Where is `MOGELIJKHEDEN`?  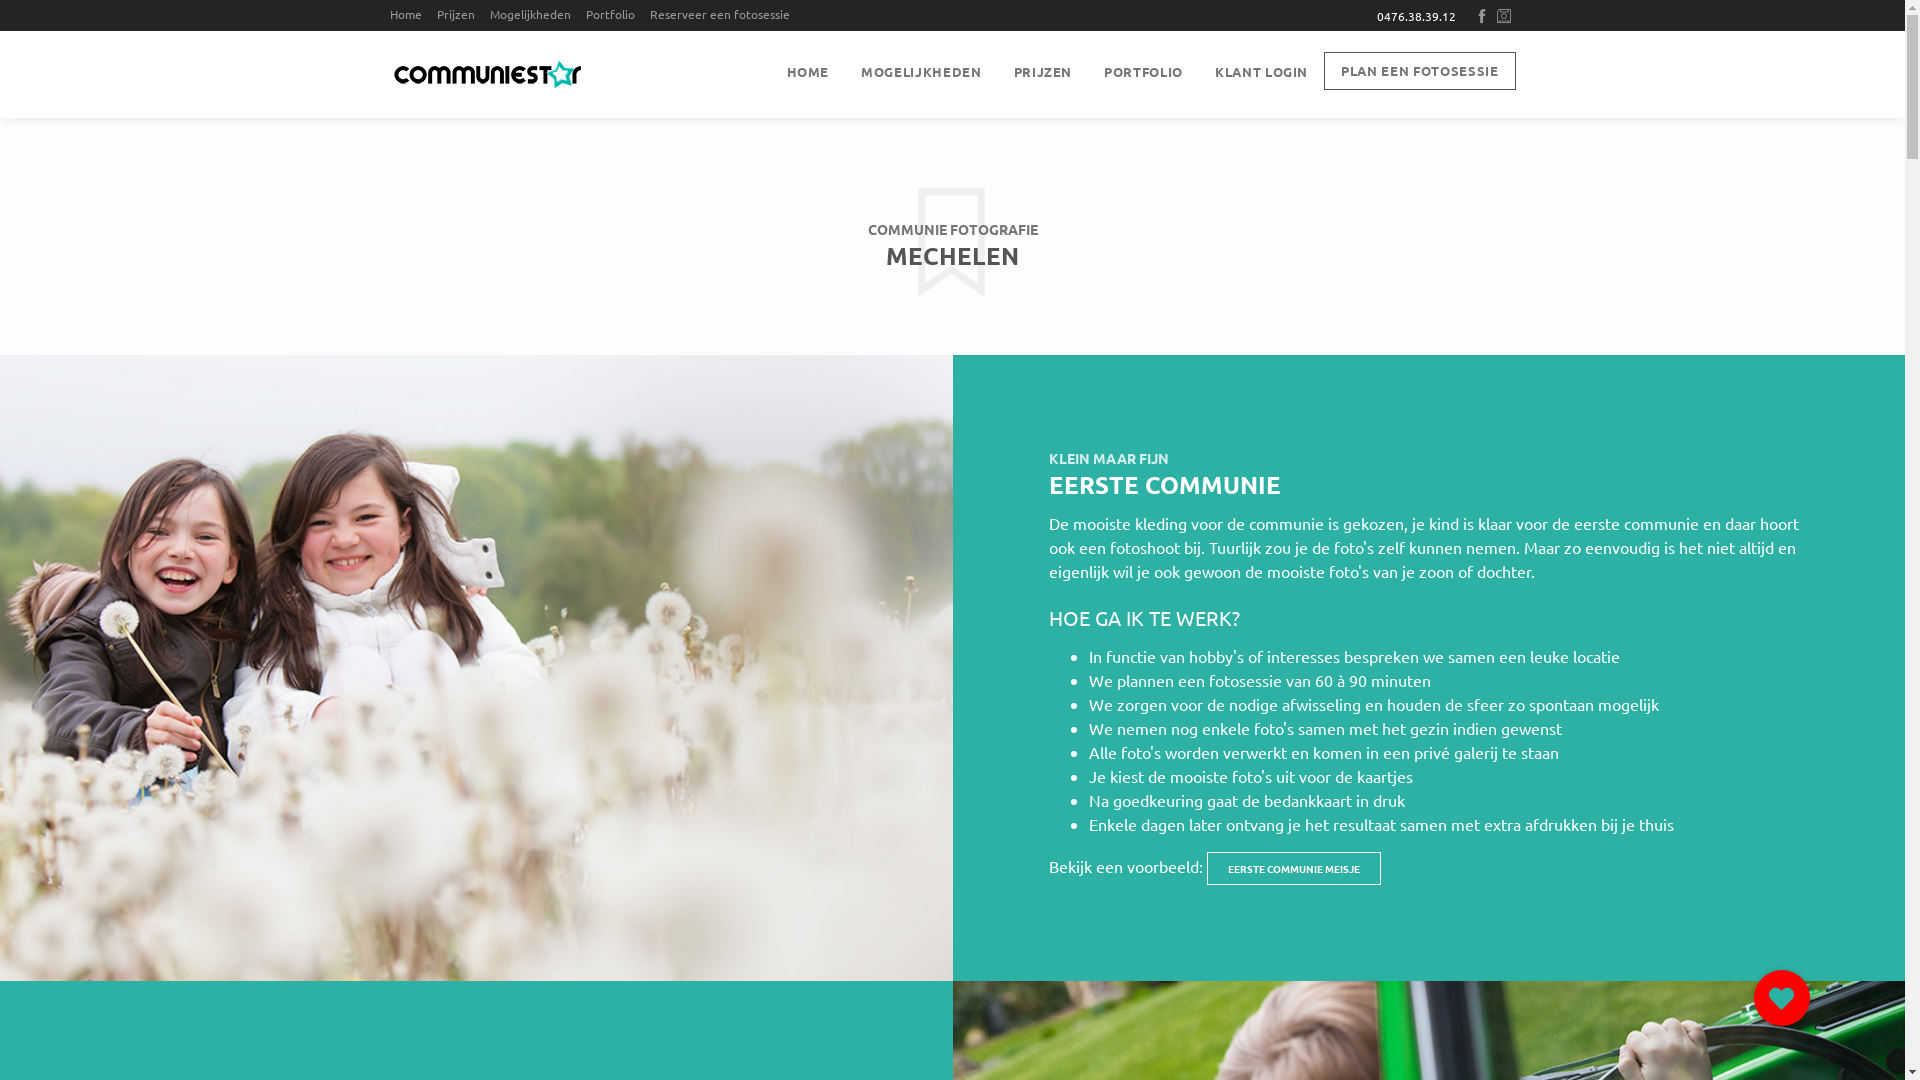 MOGELIJKHEDEN is located at coordinates (921, 72).